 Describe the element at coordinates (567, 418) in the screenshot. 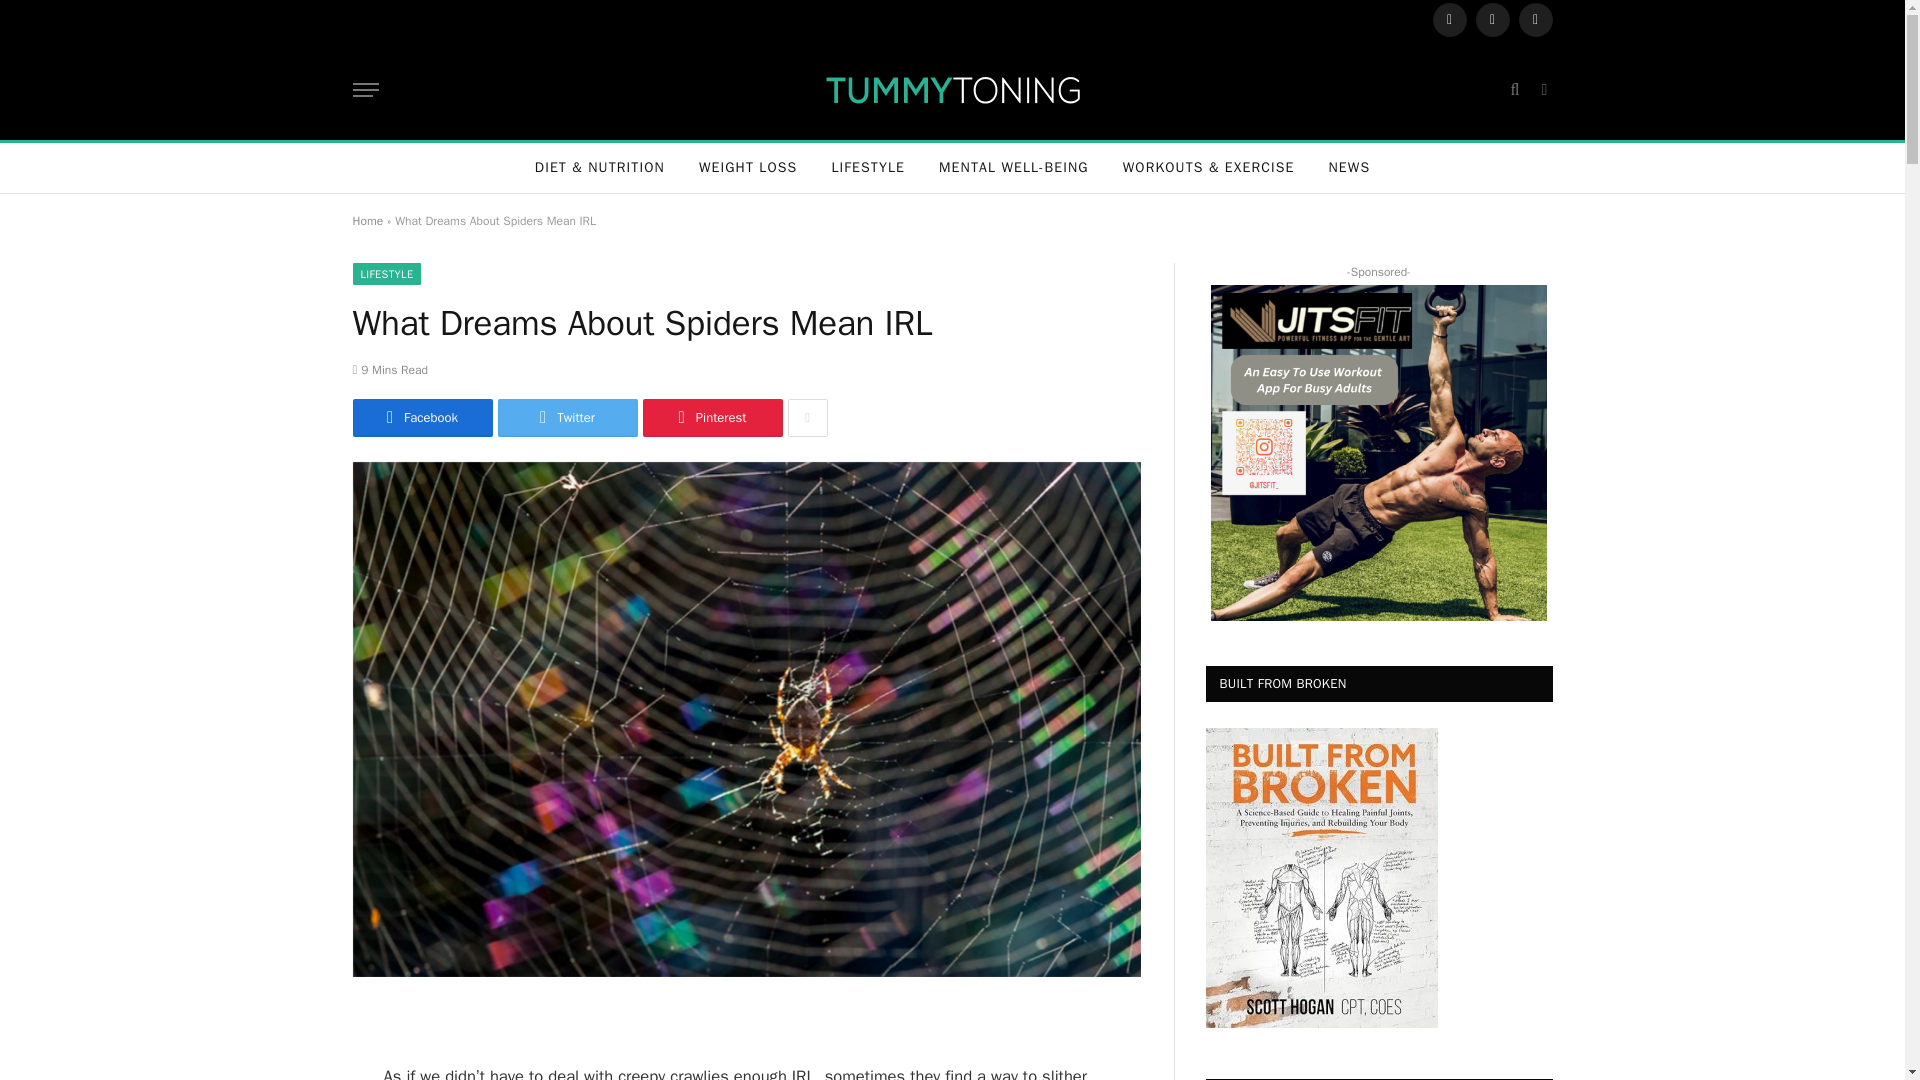

I see `Twitter` at that location.